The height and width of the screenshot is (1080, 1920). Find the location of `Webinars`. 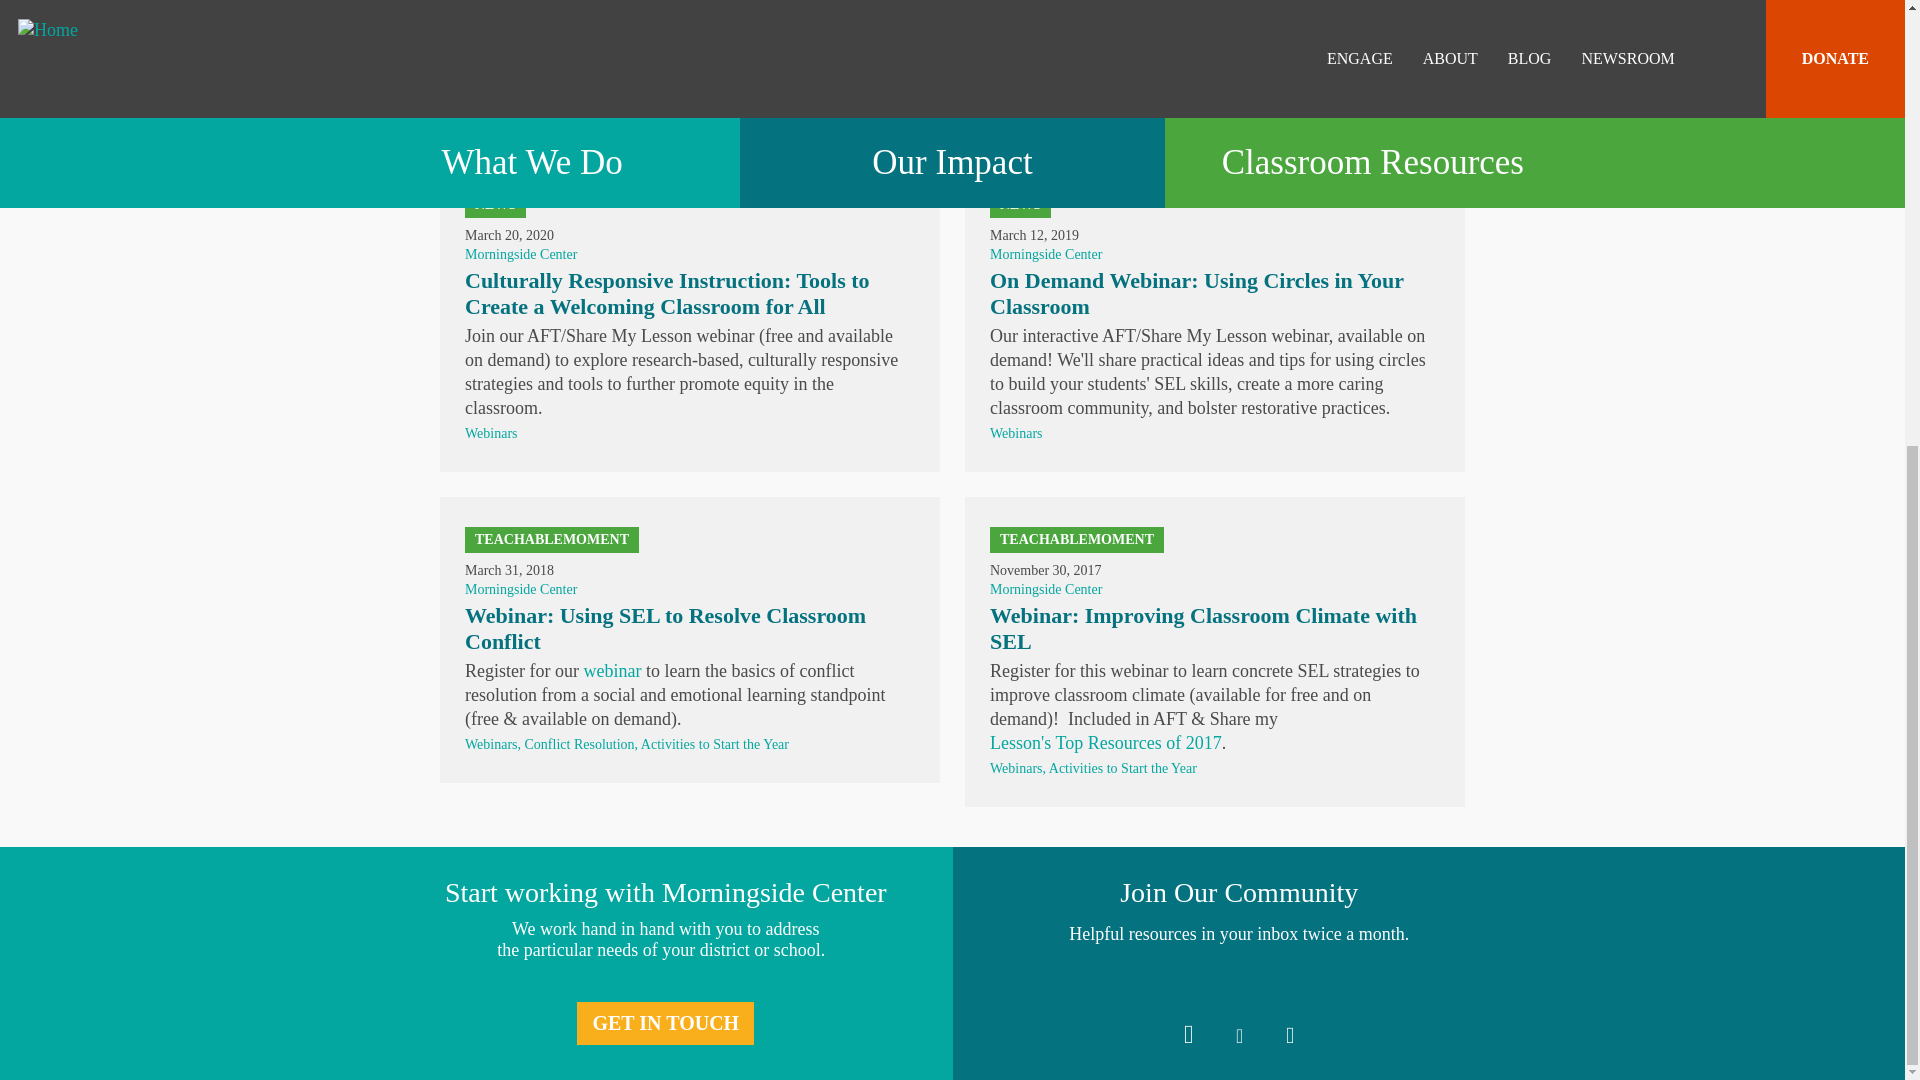

Webinars is located at coordinates (492, 744).